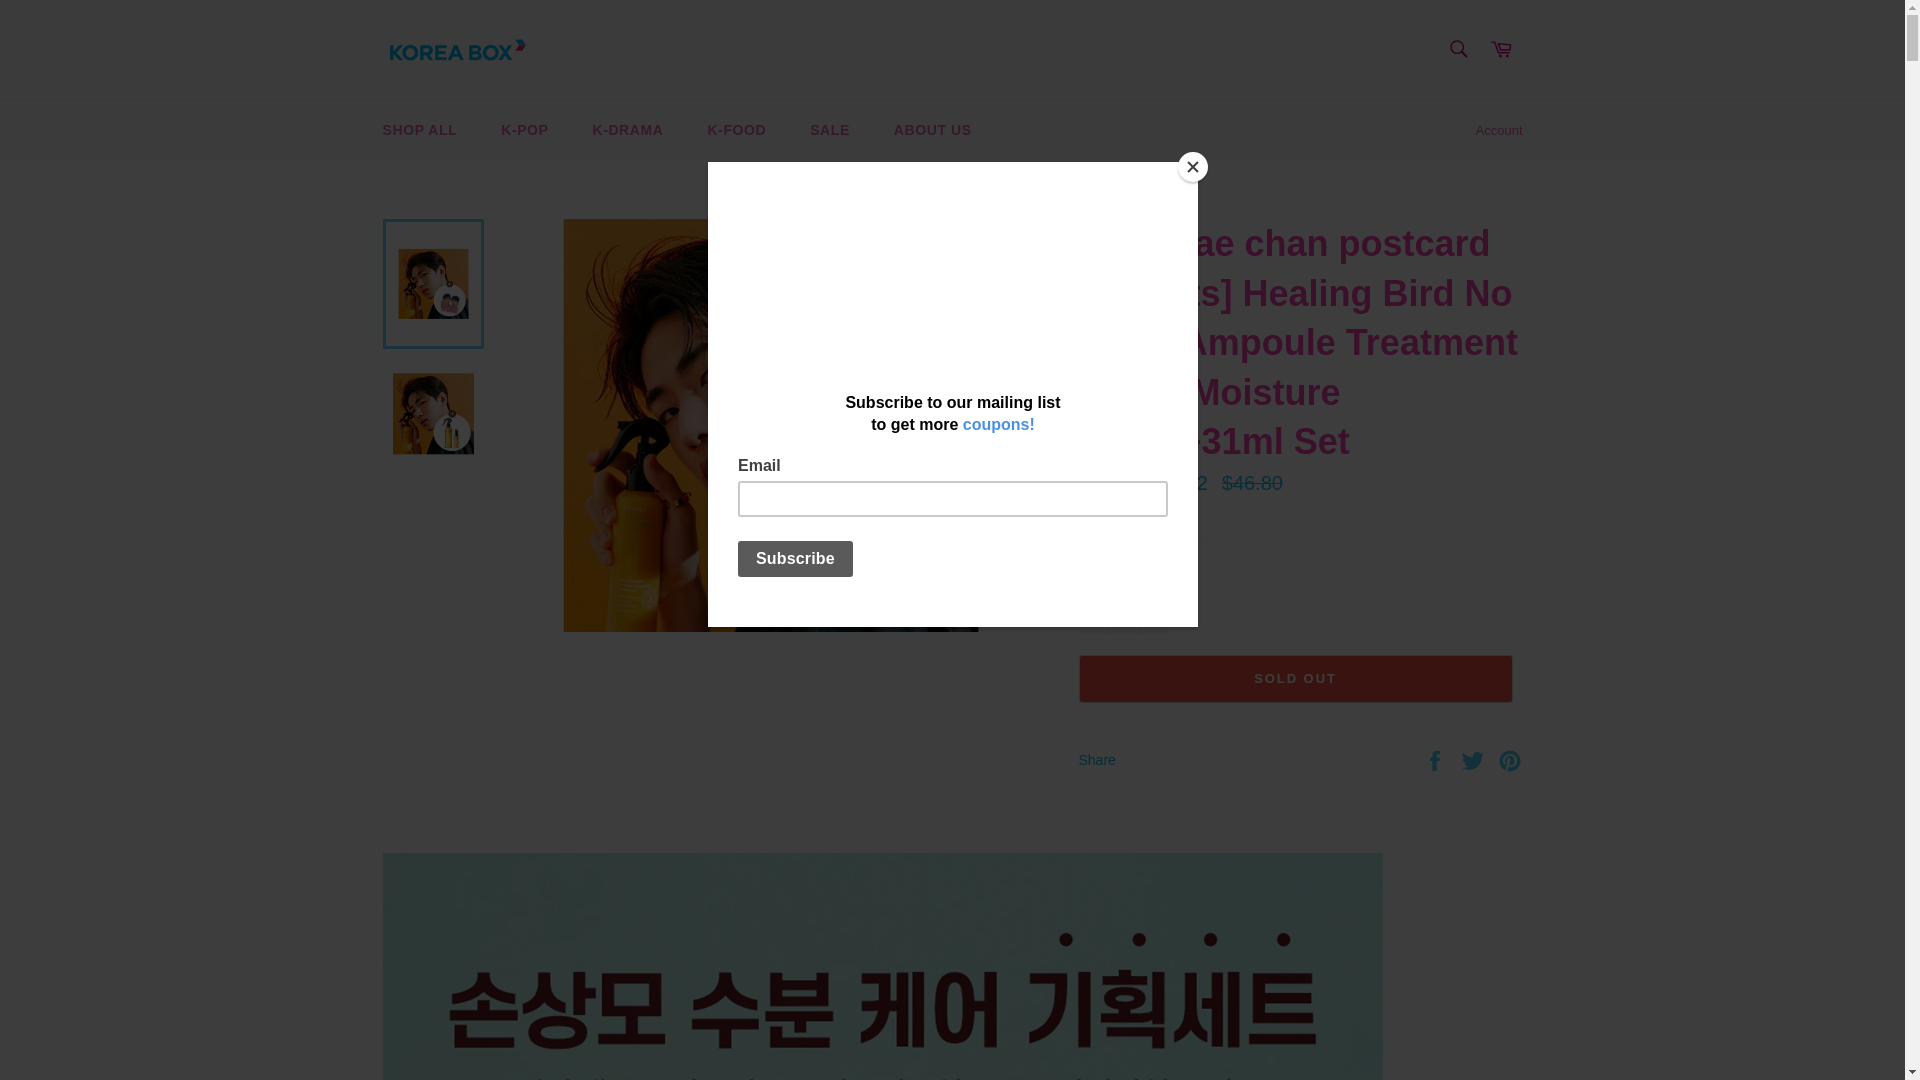  What do you see at coordinates (1499, 130) in the screenshot?
I see `Account` at bounding box center [1499, 130].